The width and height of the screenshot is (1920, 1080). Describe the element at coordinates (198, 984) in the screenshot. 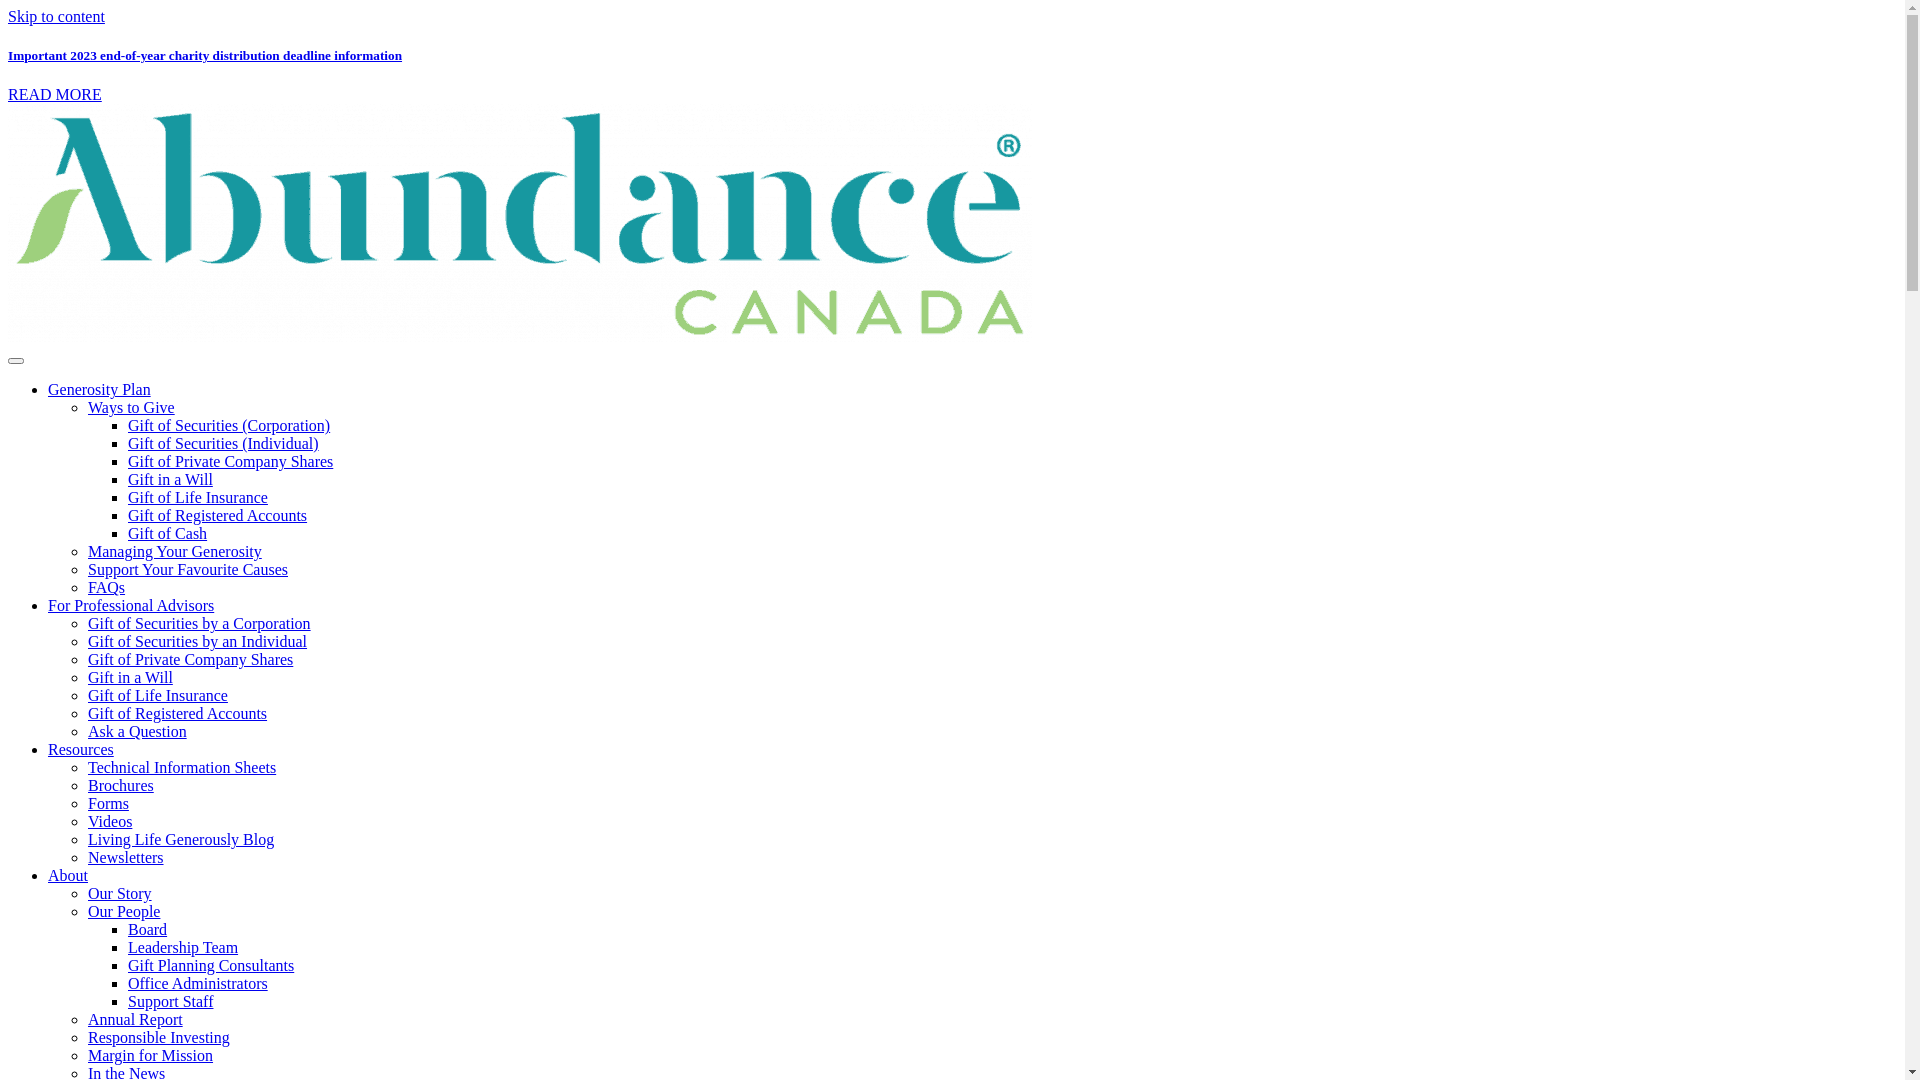

I see `Office Administrators` at that location.